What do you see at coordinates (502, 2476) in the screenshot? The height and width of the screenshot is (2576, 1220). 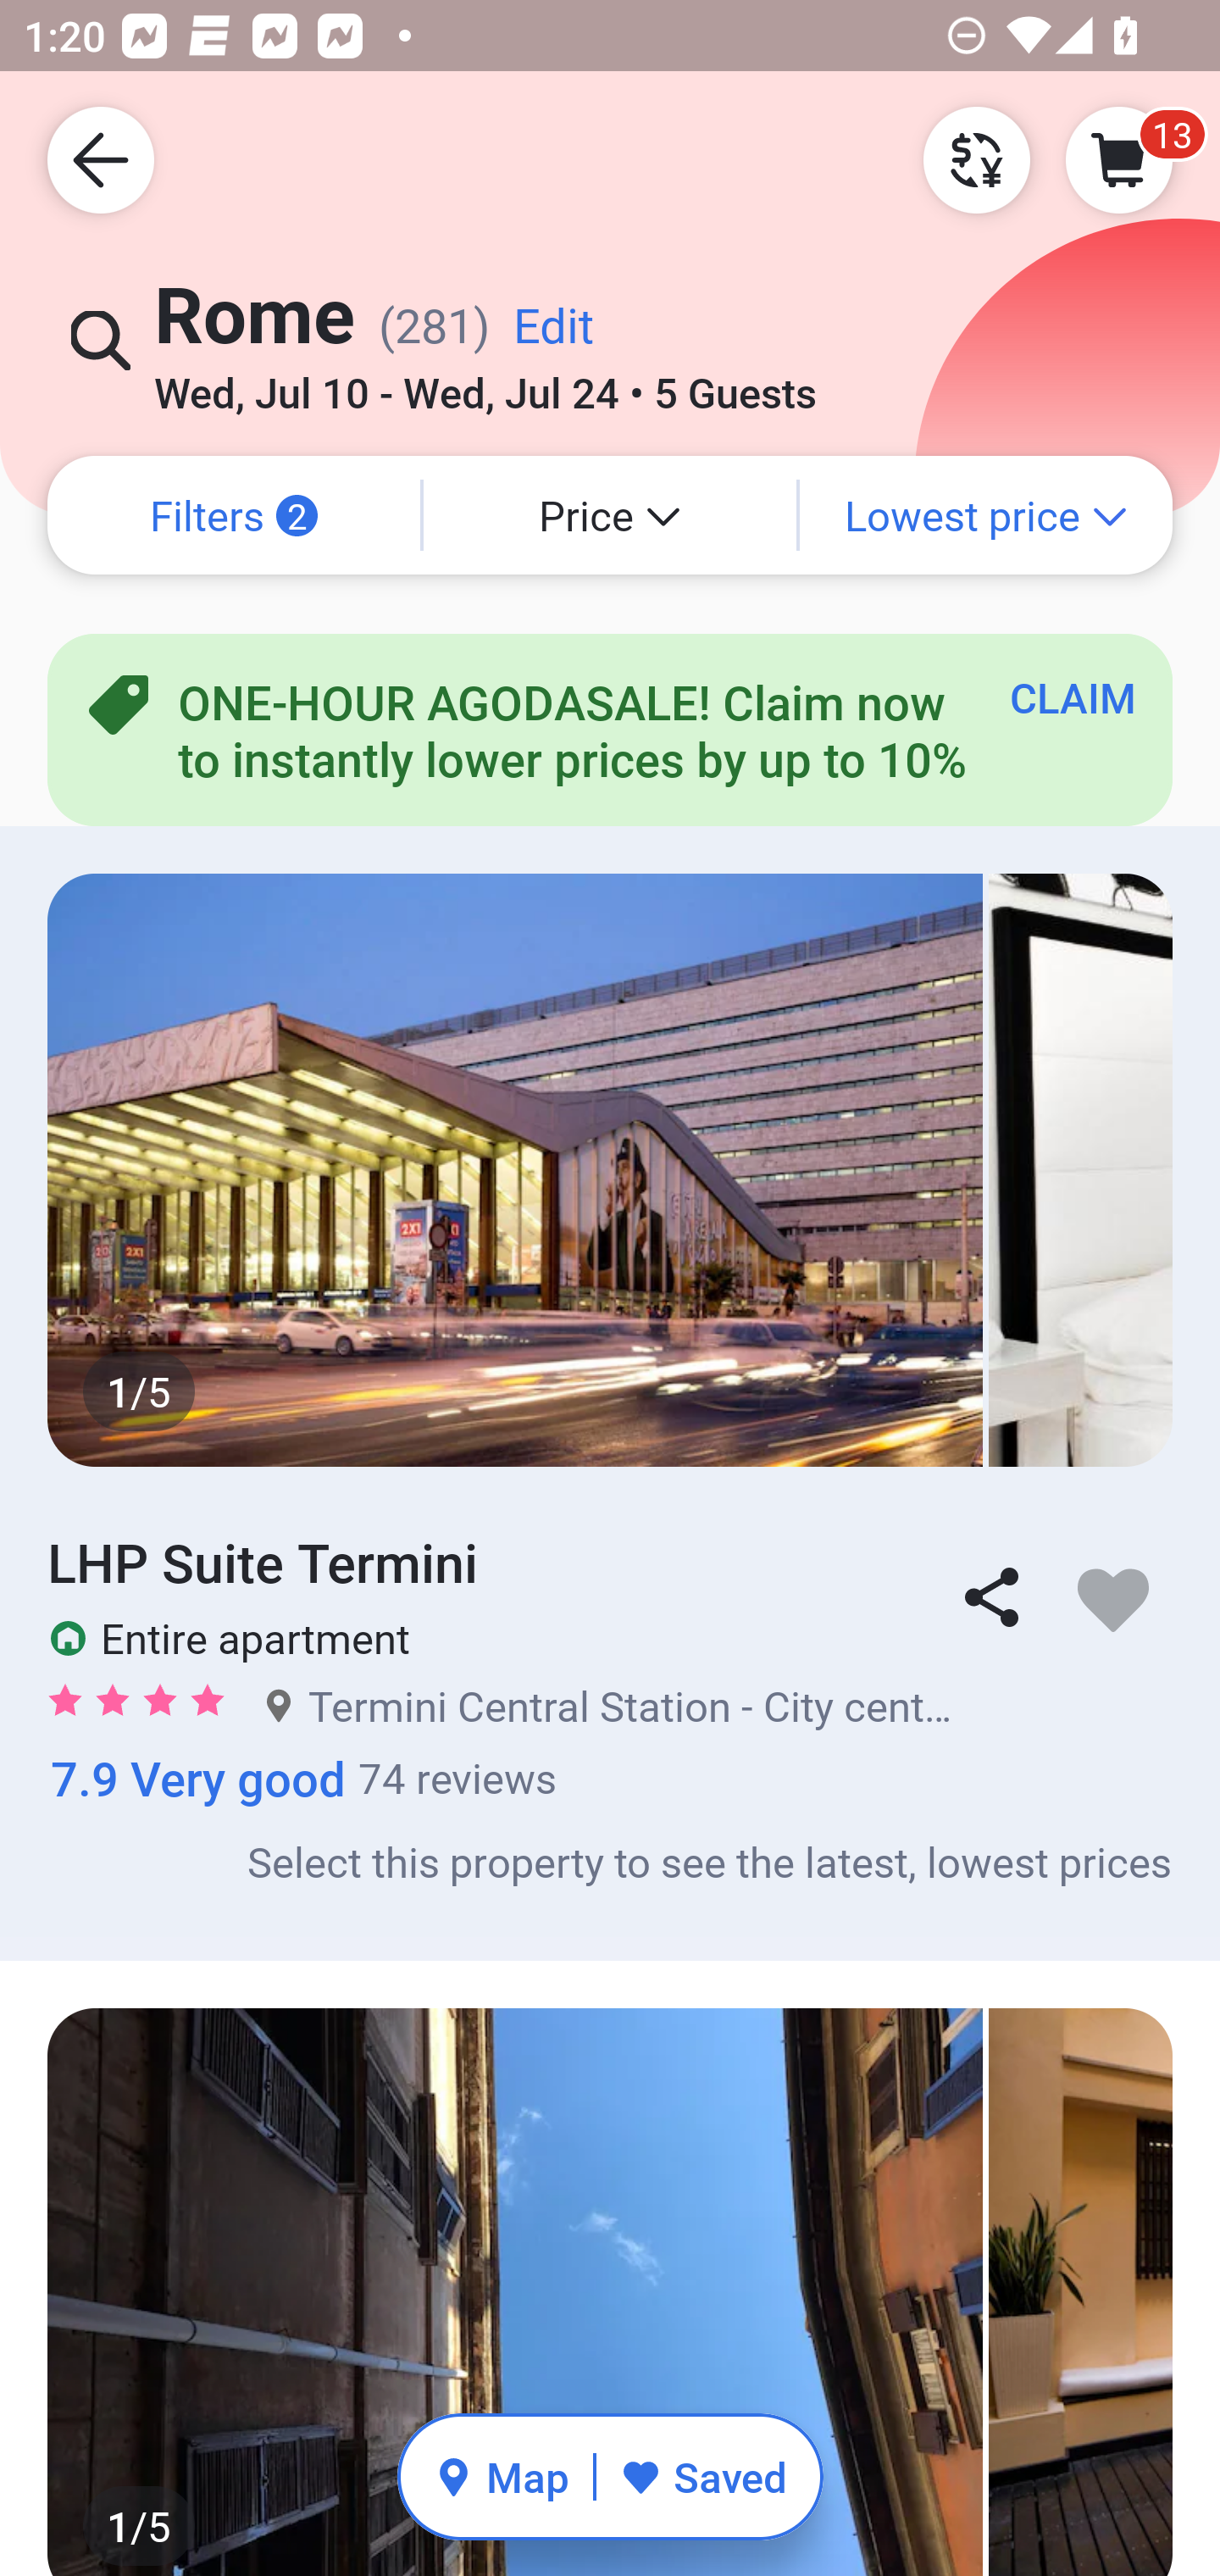 I see `Map` at bounding box center [502, 2476].